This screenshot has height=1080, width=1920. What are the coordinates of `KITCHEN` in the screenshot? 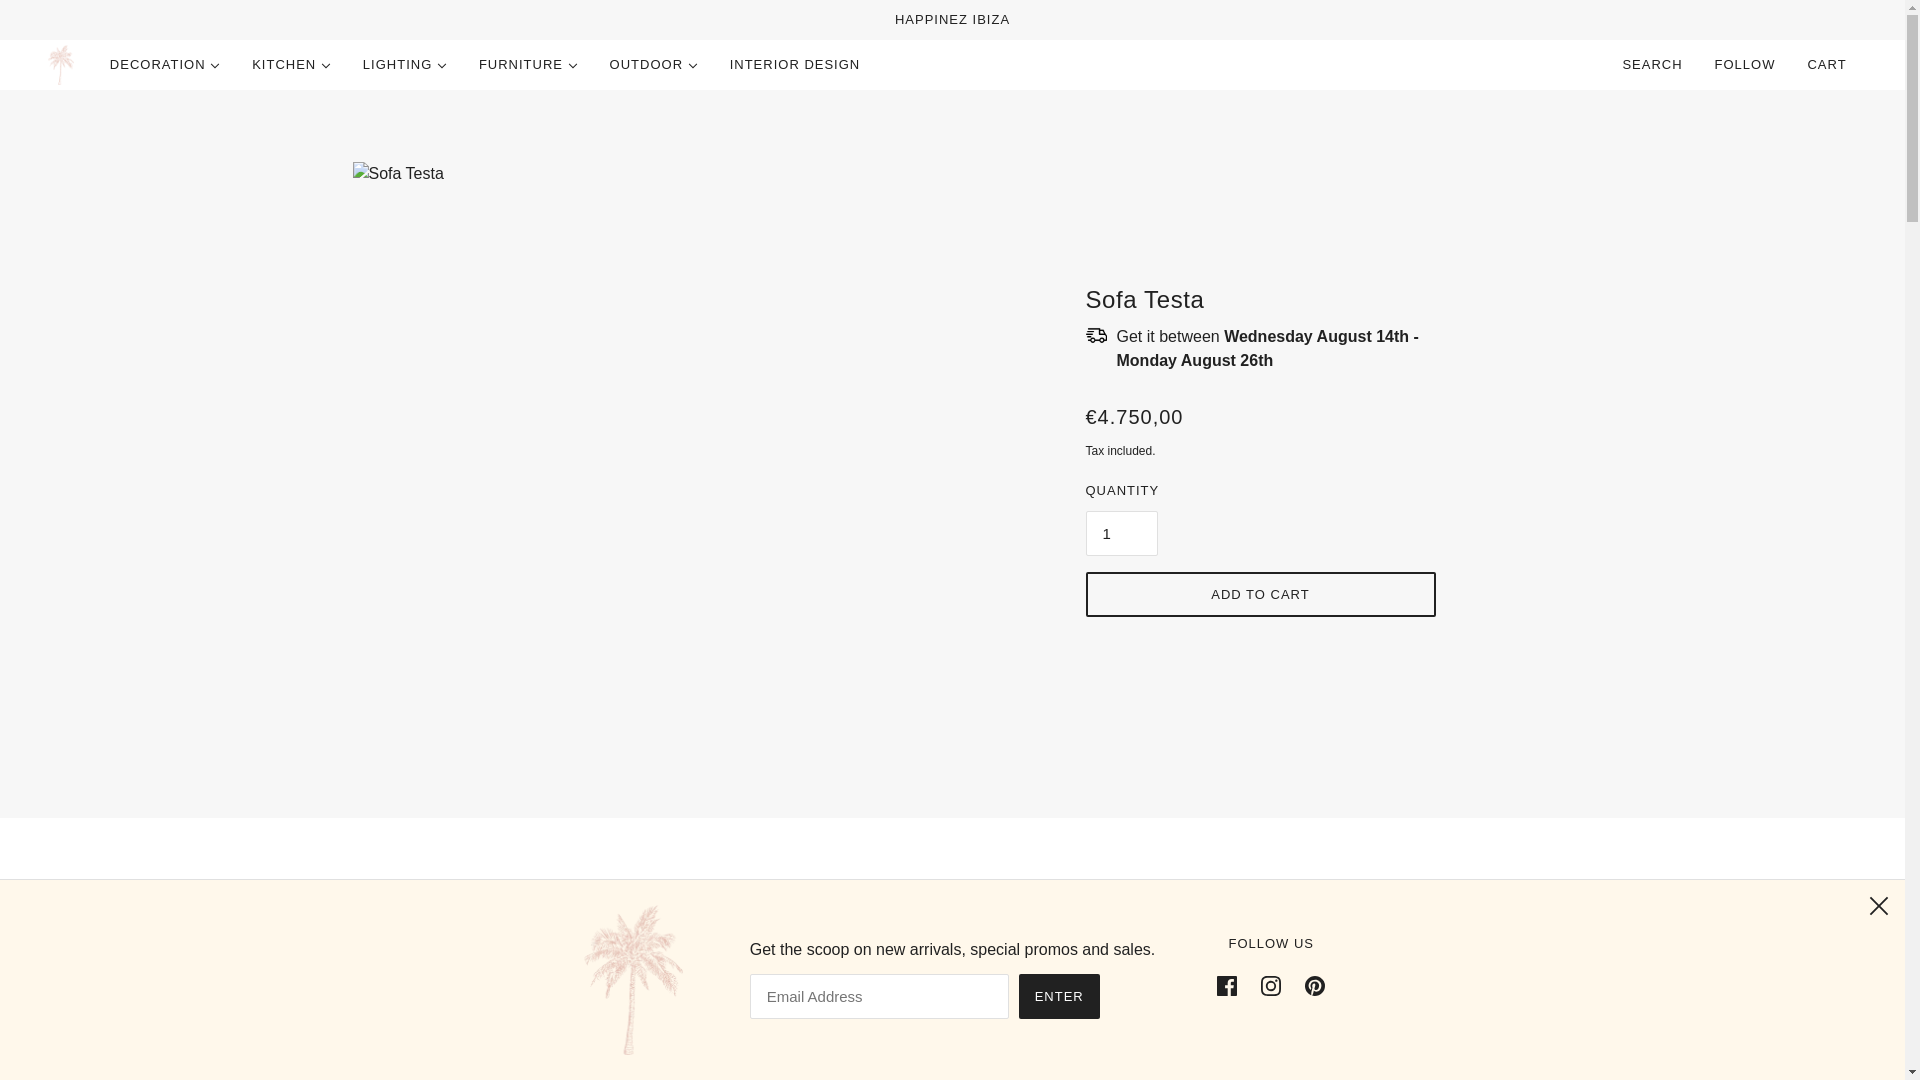 It's located at (292, 64).